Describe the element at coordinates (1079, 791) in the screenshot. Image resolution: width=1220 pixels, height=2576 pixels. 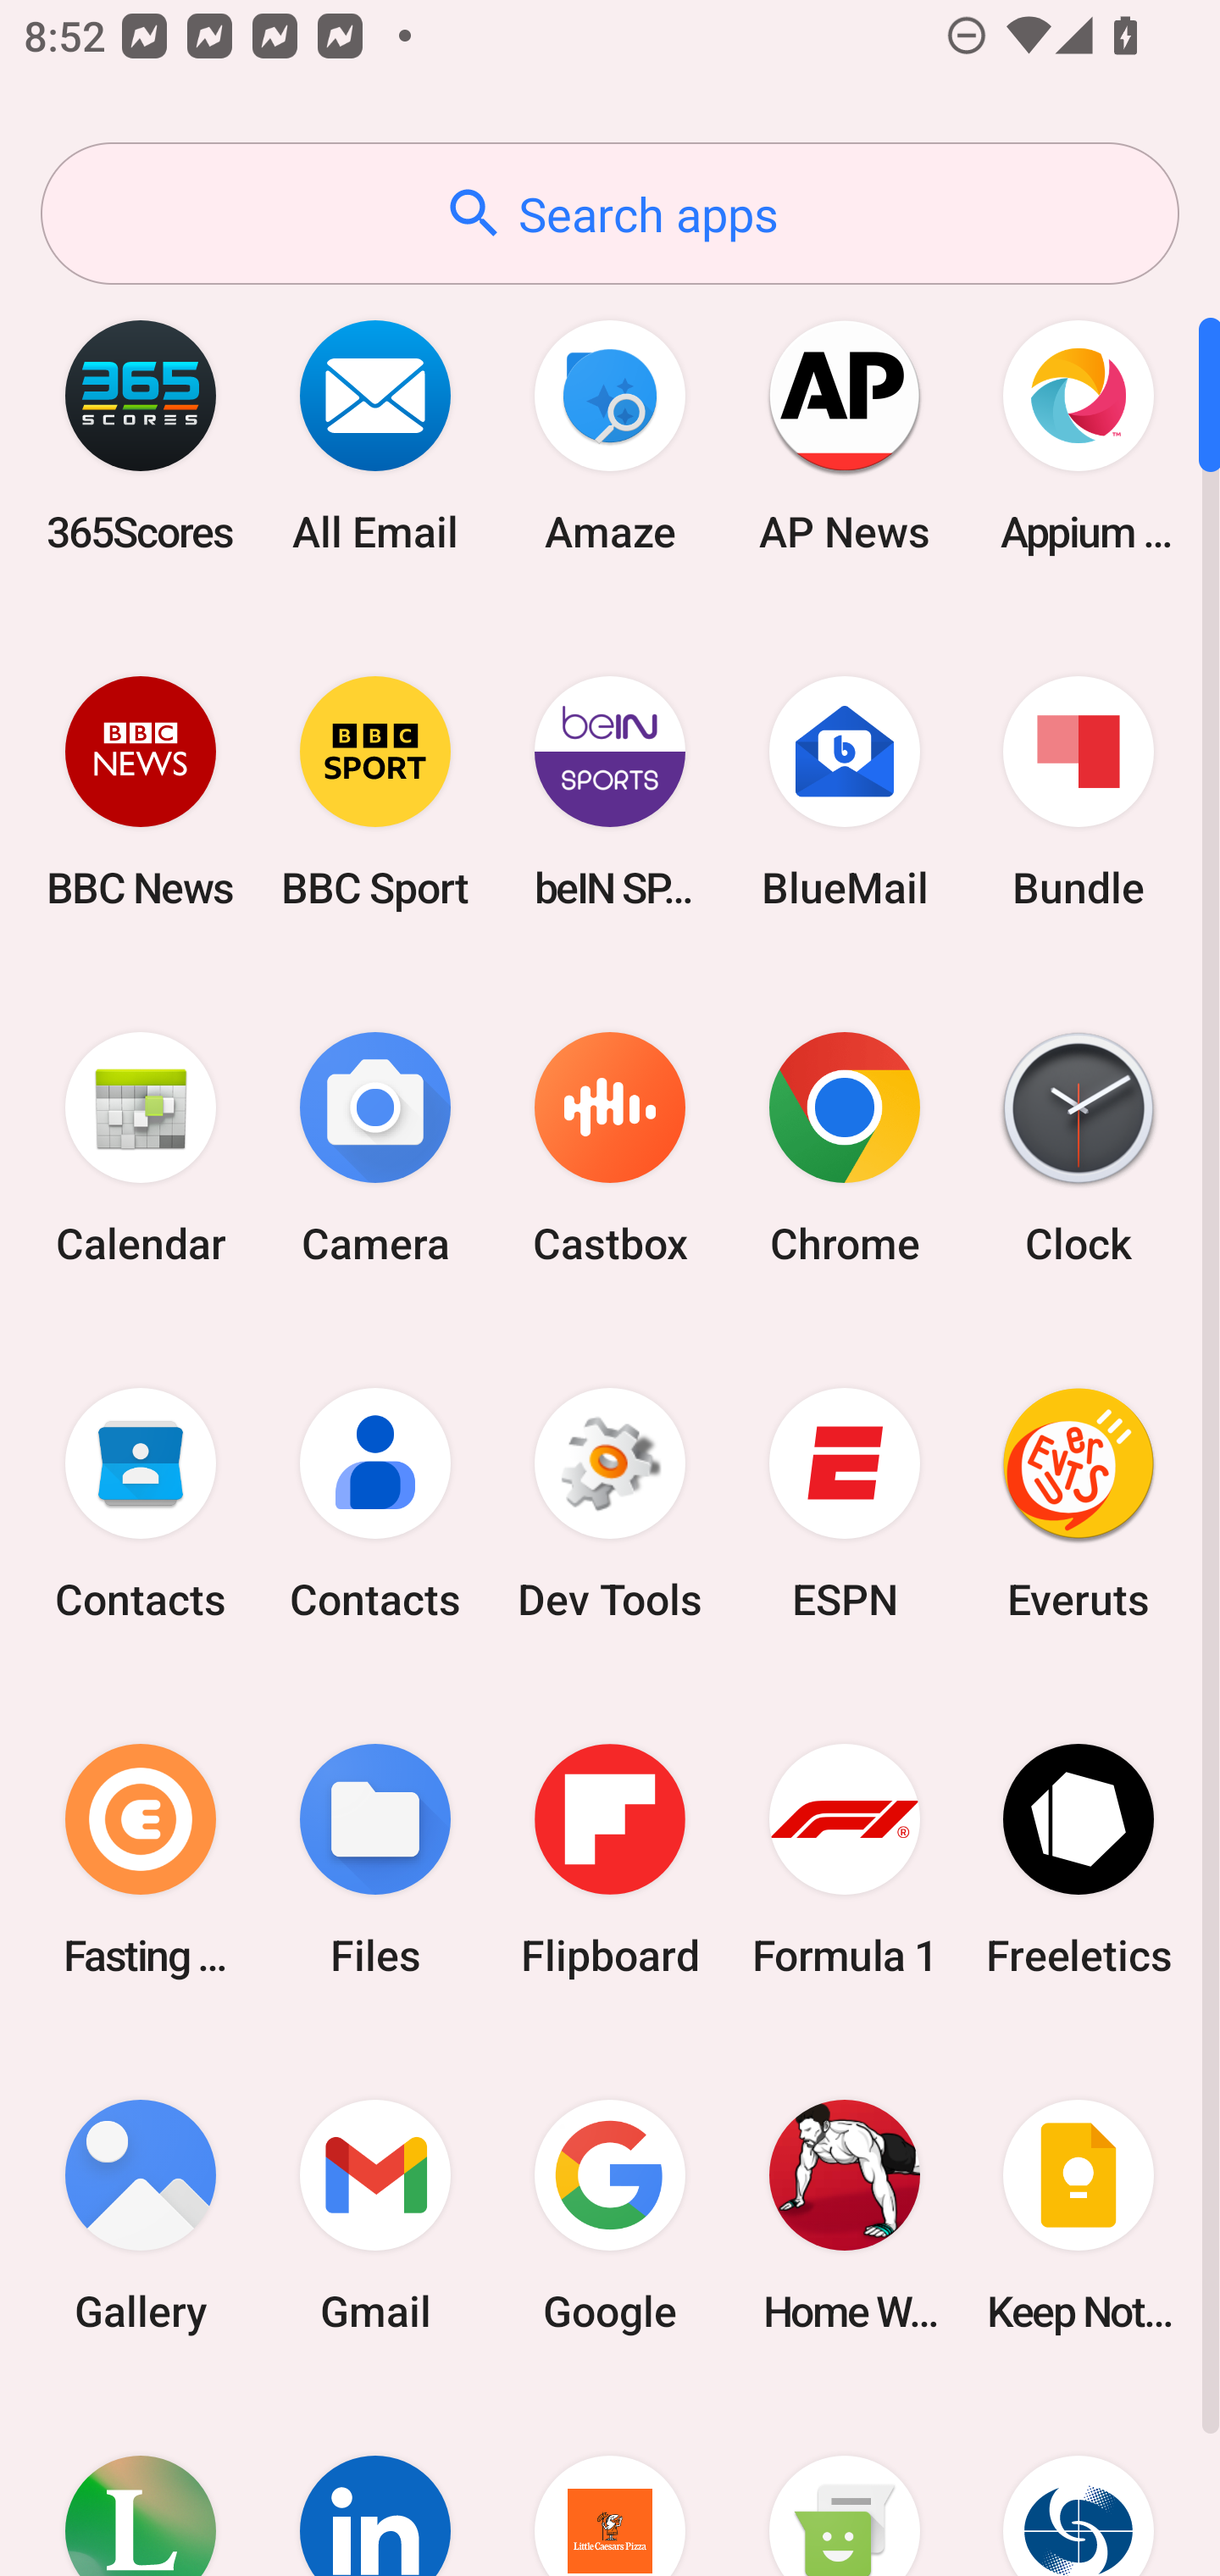
I see `Bundle` at that location.